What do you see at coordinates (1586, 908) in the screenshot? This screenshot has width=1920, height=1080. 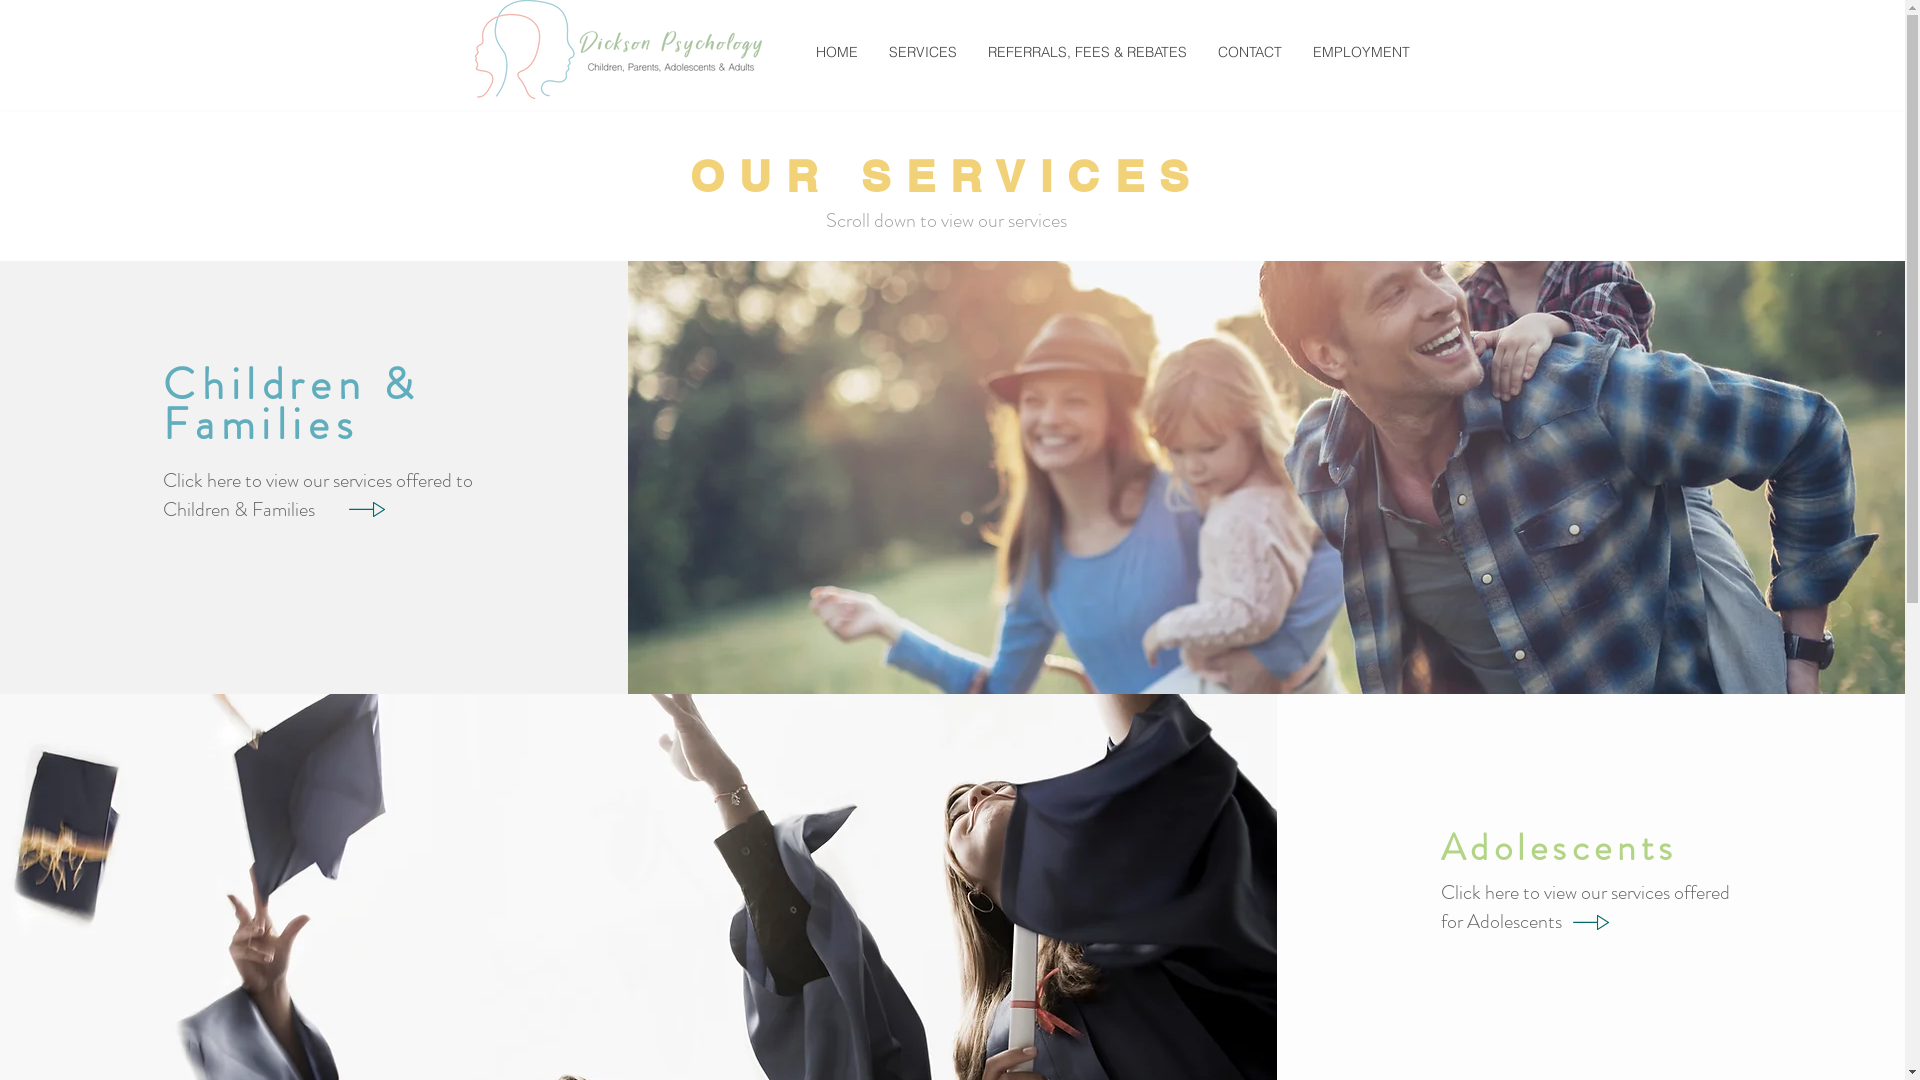 I see `Click here to view our services offered for Adolescents` at bounding box center [1586, 908].